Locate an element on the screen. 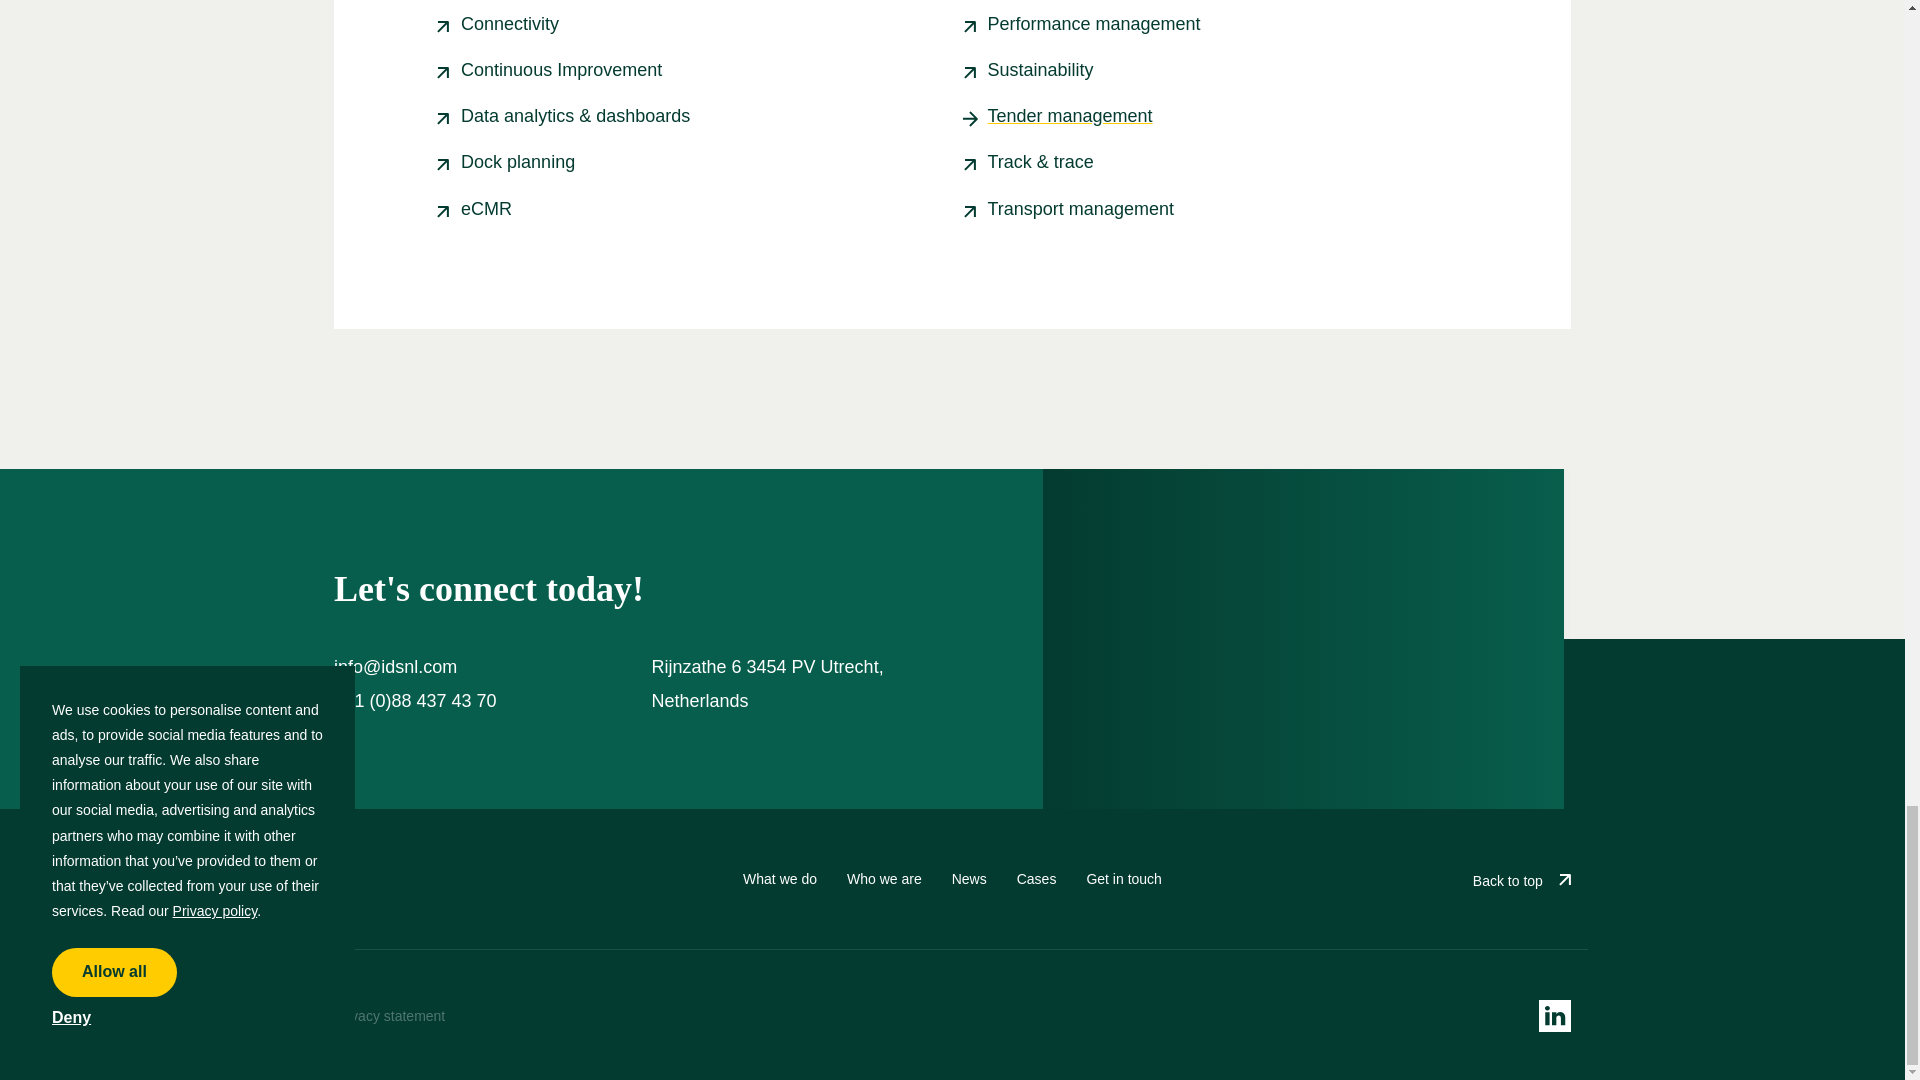  Back to top is located at coordinates (1521, 879).